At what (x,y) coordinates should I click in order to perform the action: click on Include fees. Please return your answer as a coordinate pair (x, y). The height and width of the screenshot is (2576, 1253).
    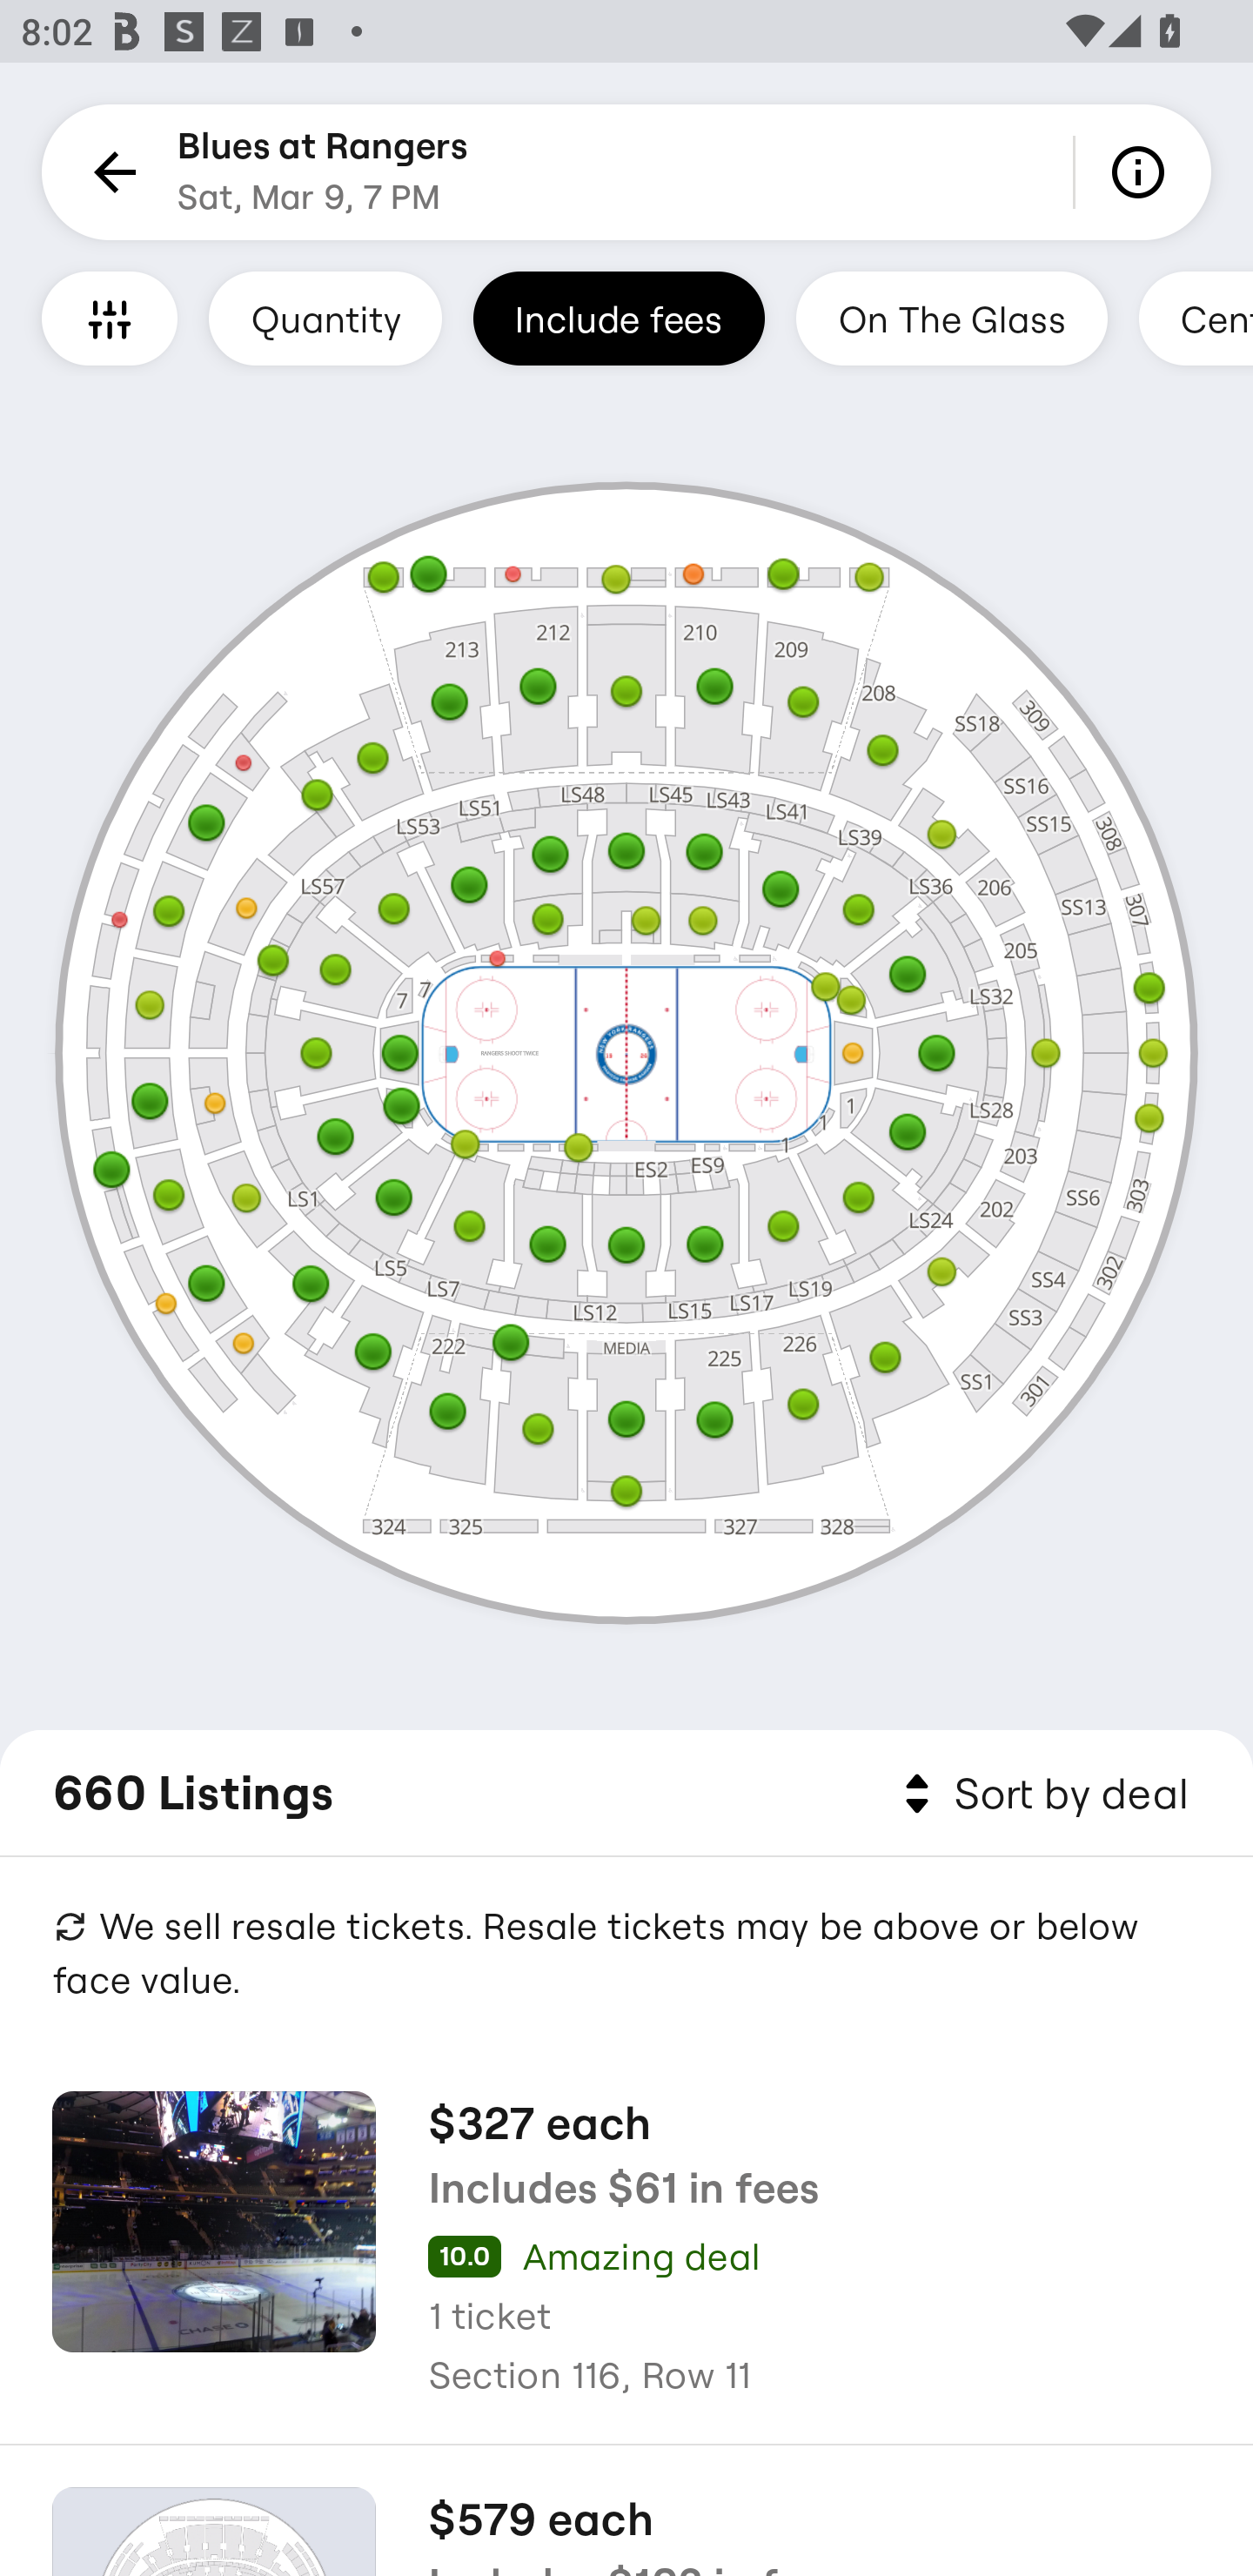
    Looking at the image, I should click on (619, 318).